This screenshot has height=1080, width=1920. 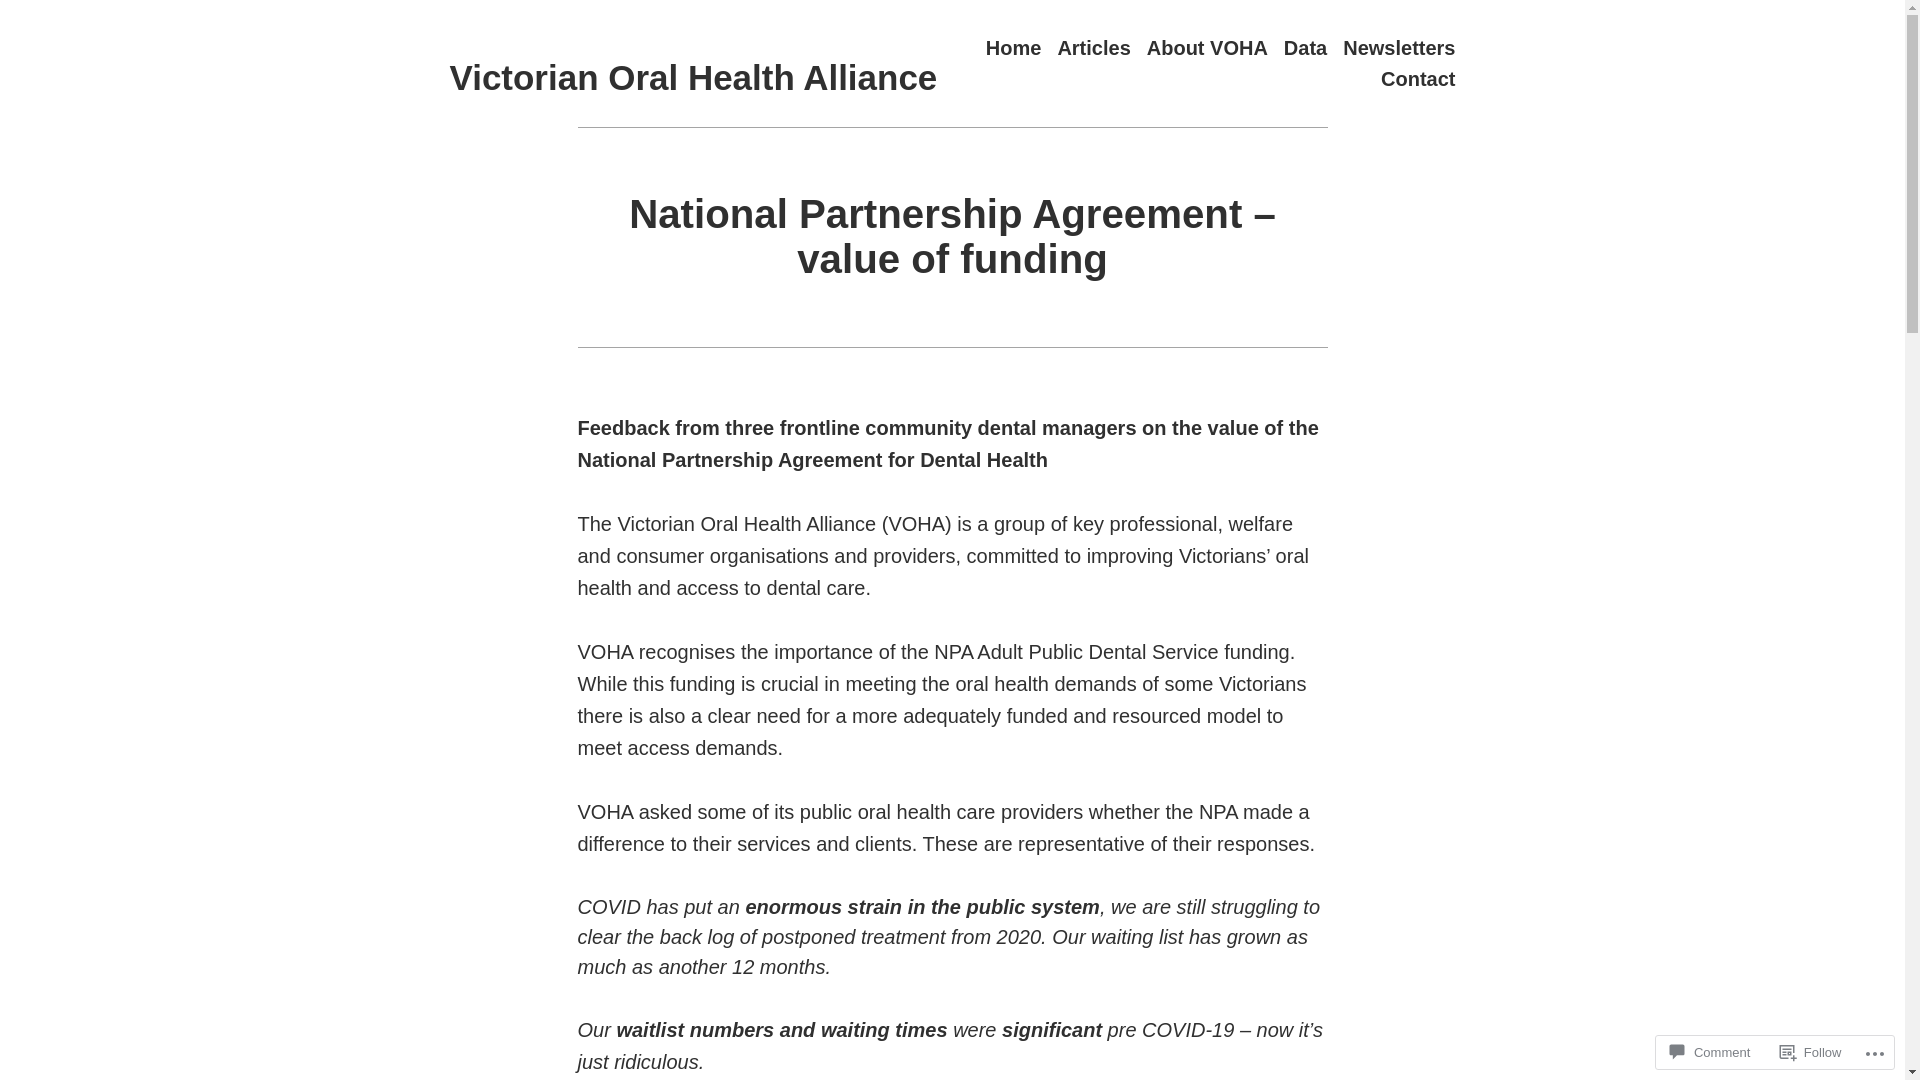 I want to click on Newsletters, so click(x=1399, y=48).